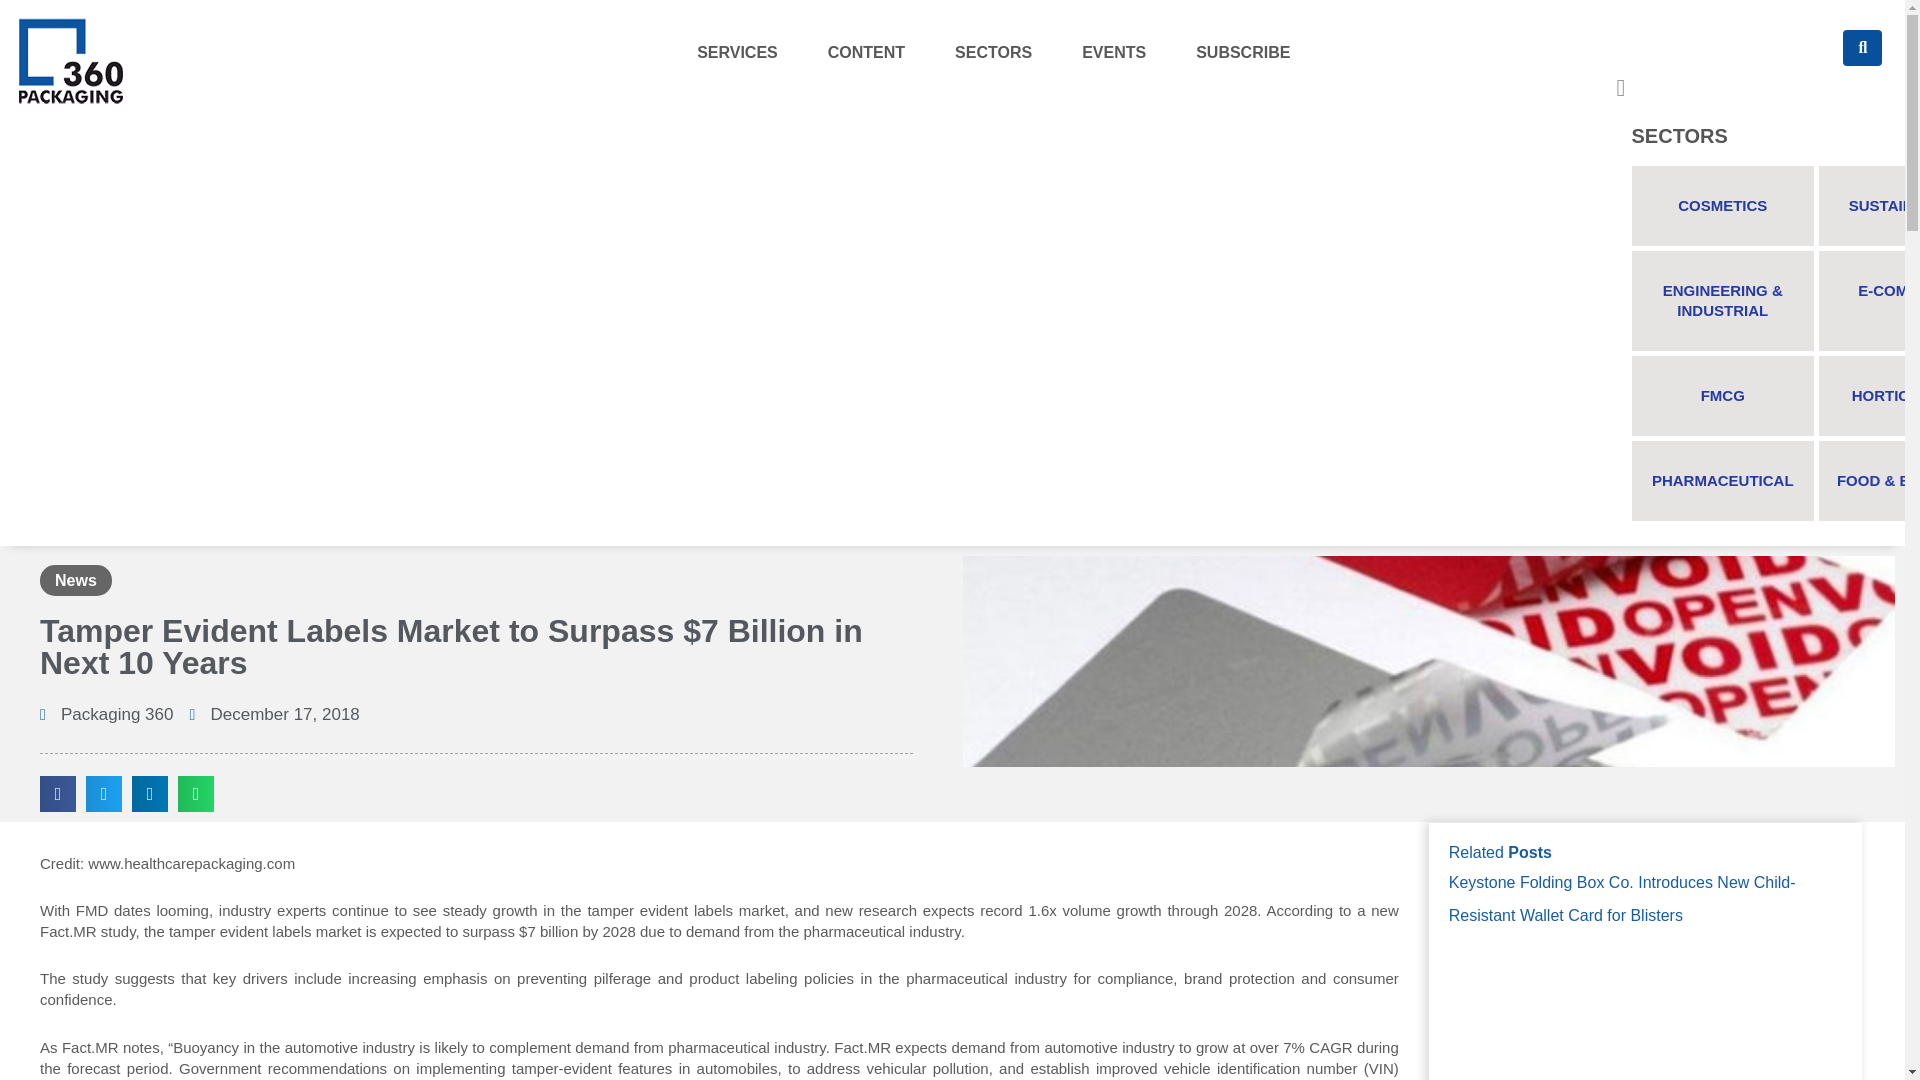 The width and height of the screenshot is (1920, 1080). I want to click on SUBSCRIBE, so click(1242, 52).